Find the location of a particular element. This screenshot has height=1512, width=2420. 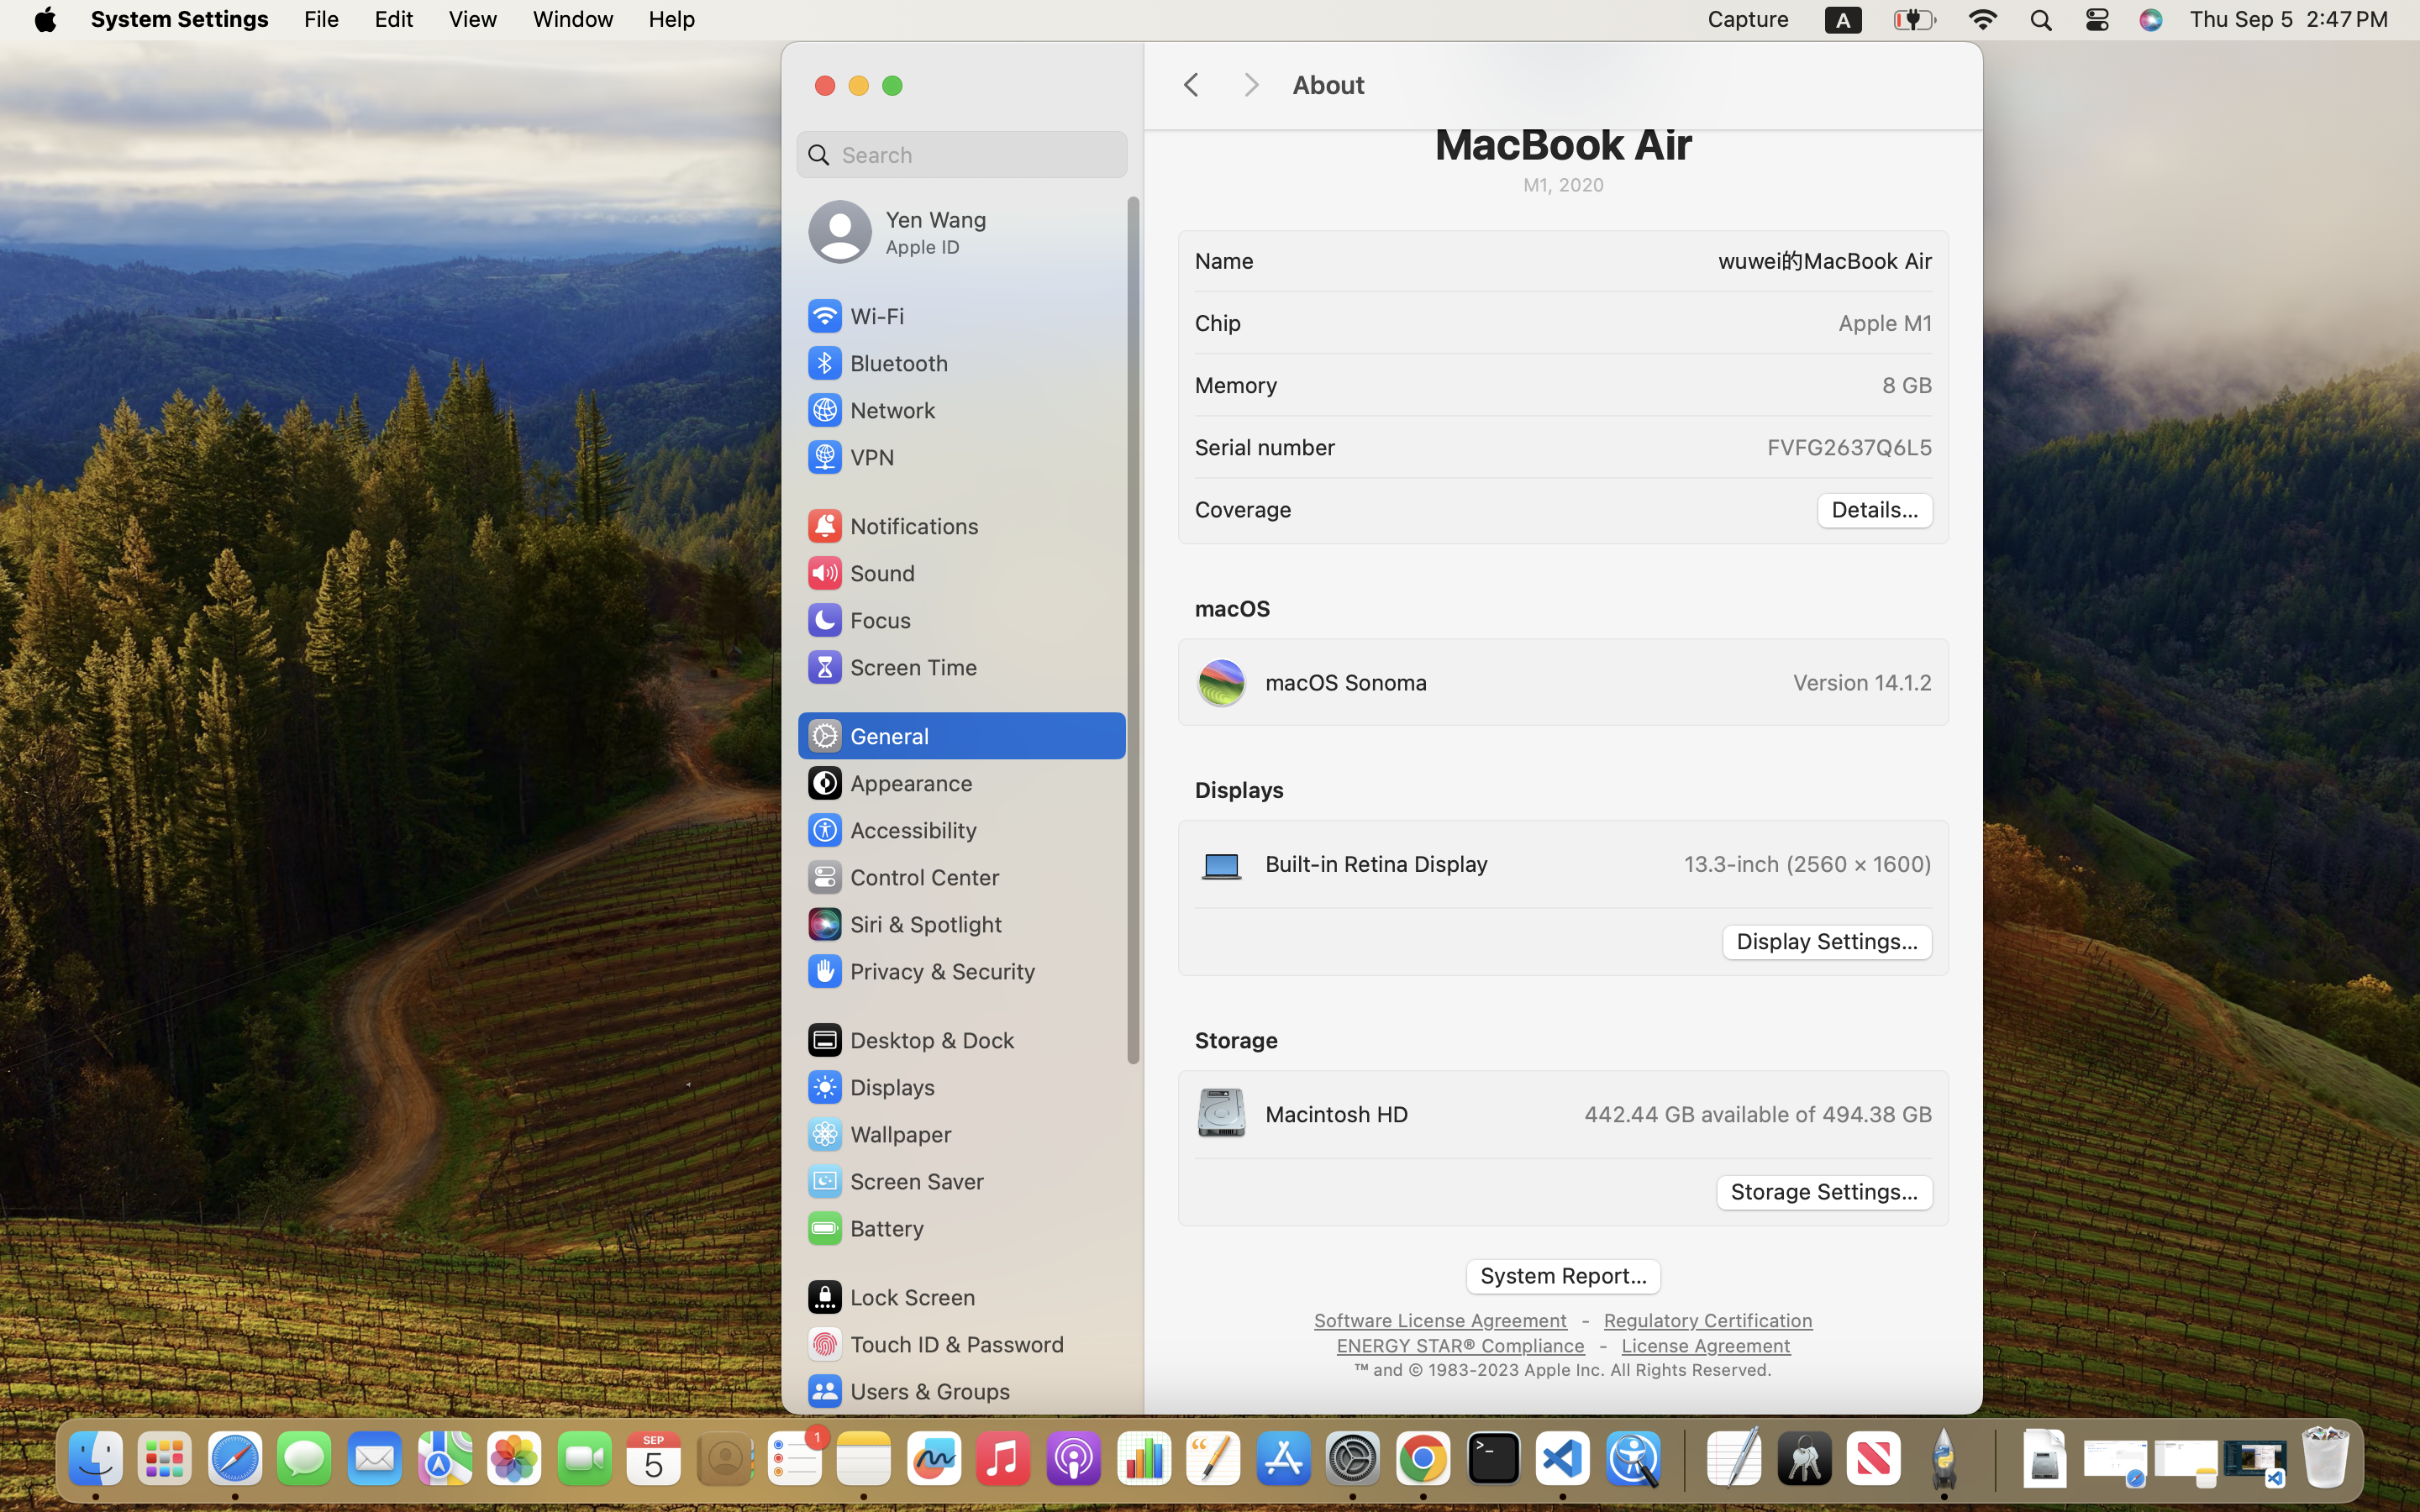

Focus is located at coordinates (858, 620).